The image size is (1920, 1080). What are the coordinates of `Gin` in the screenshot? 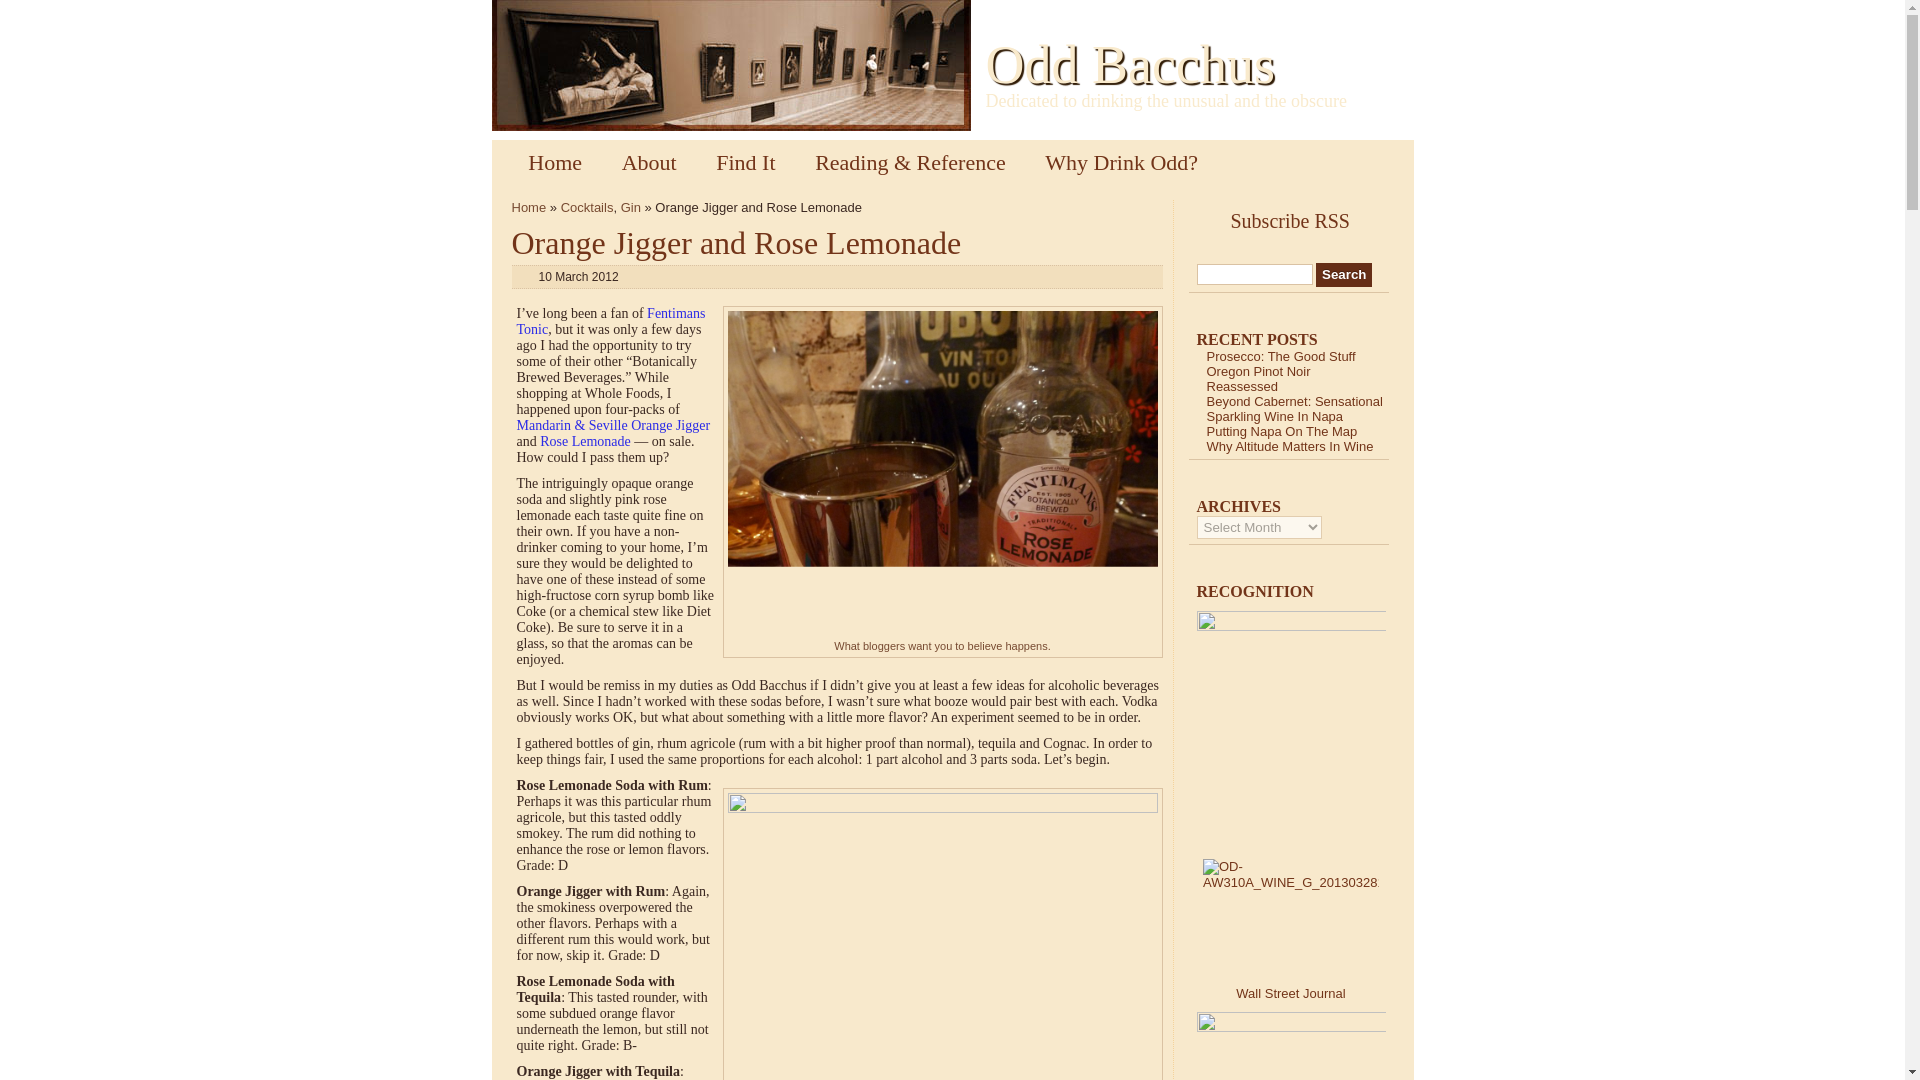 It's located at (630, 206).